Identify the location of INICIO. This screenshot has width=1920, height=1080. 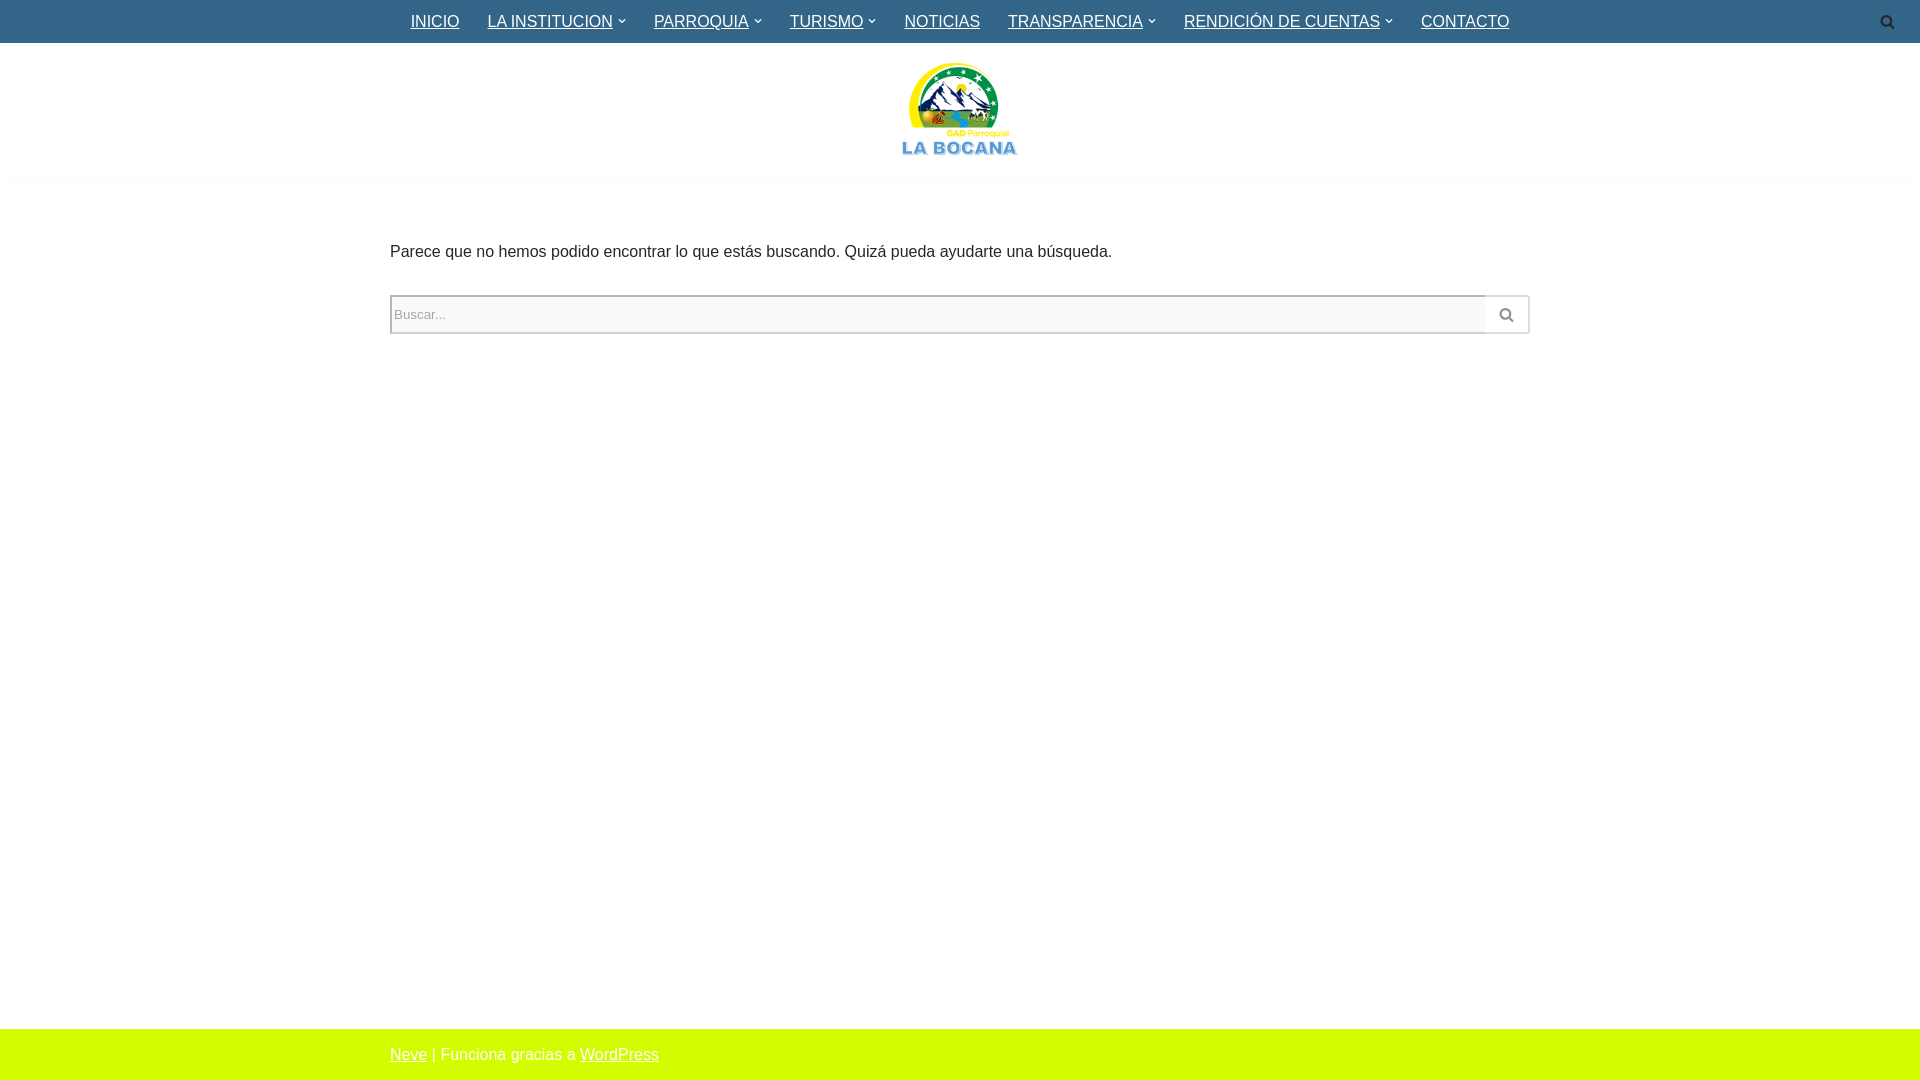
(435, 20).